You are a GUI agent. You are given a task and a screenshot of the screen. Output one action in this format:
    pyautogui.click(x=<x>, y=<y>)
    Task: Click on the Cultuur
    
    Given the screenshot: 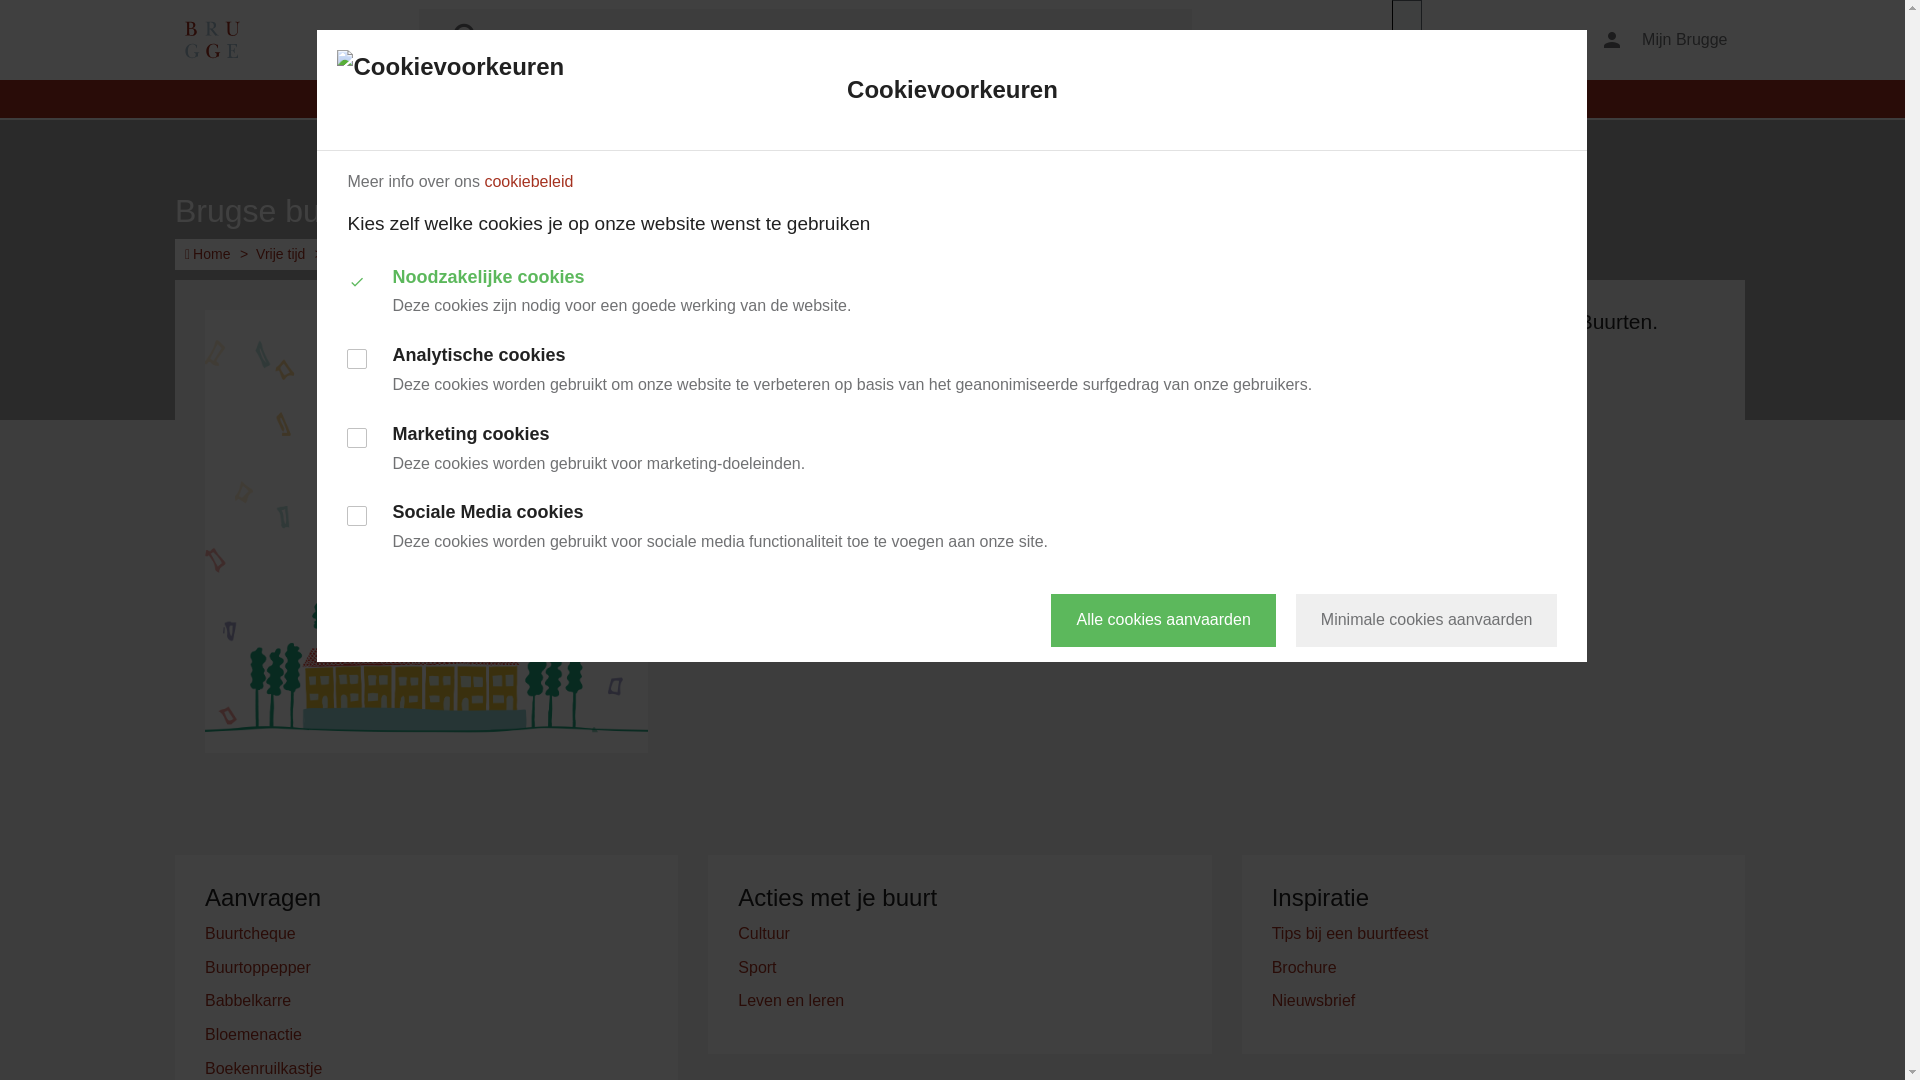 What is the action you would take?
    pyautogui.click(x=764, y=934)
    